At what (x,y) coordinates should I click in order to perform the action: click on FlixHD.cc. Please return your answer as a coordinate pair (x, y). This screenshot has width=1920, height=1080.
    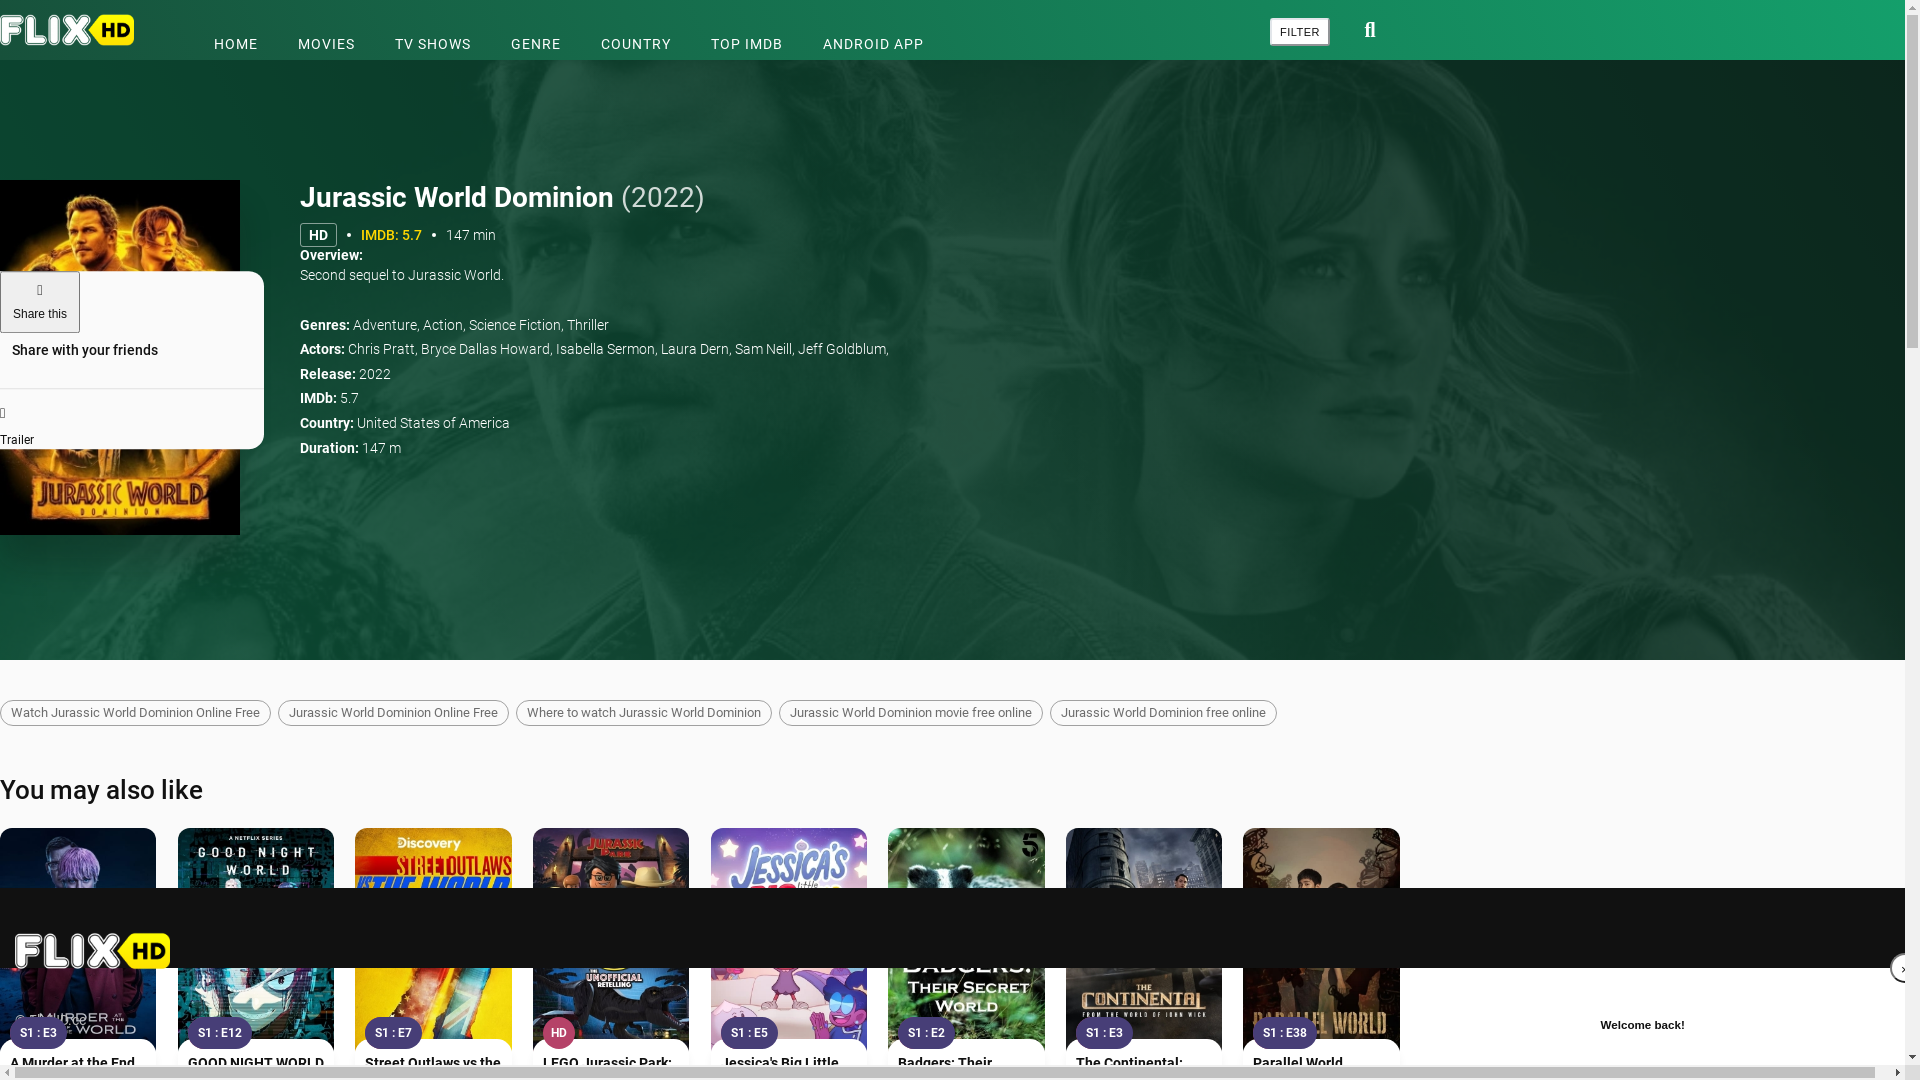
    Looking at the image, I should click on (72, 30).